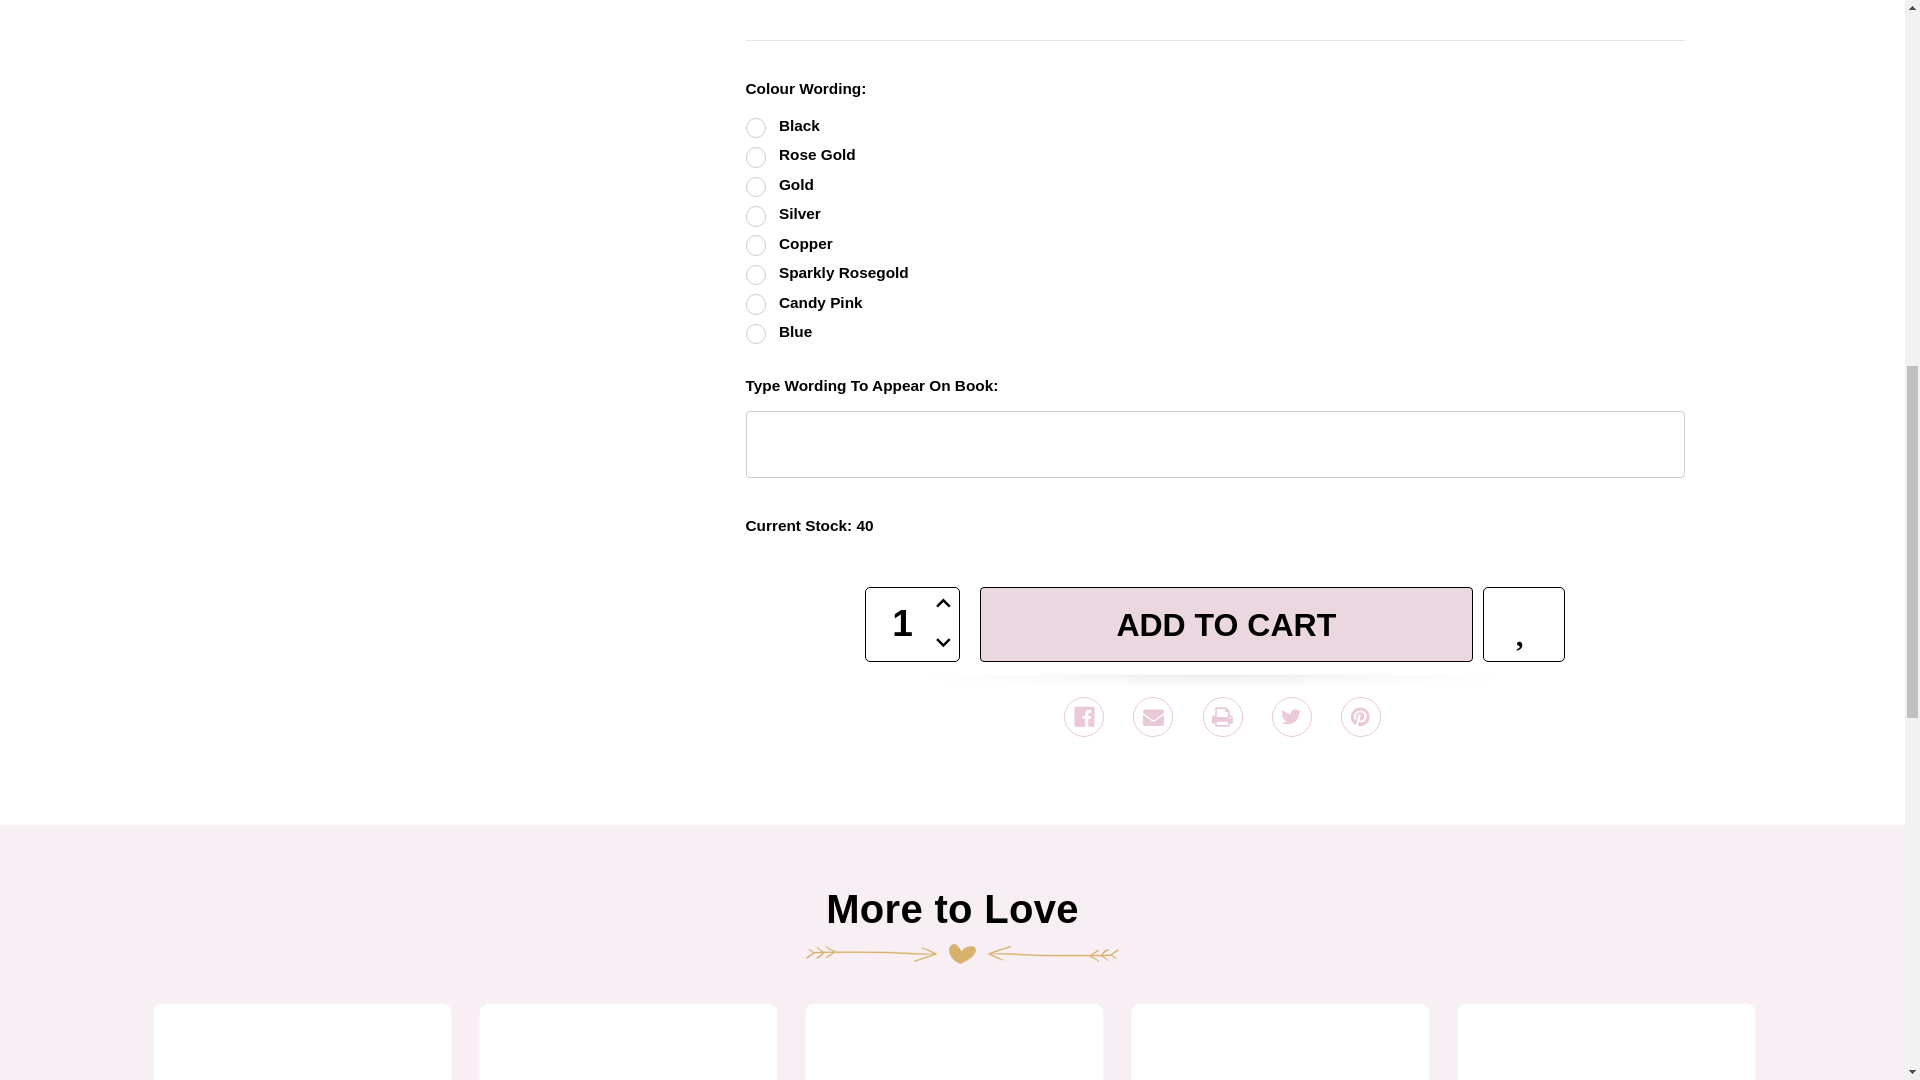  Describe the element at coordinates (954, 1050) in the screenshot. I see `Blush - Hen Party Guest Book` at that location.